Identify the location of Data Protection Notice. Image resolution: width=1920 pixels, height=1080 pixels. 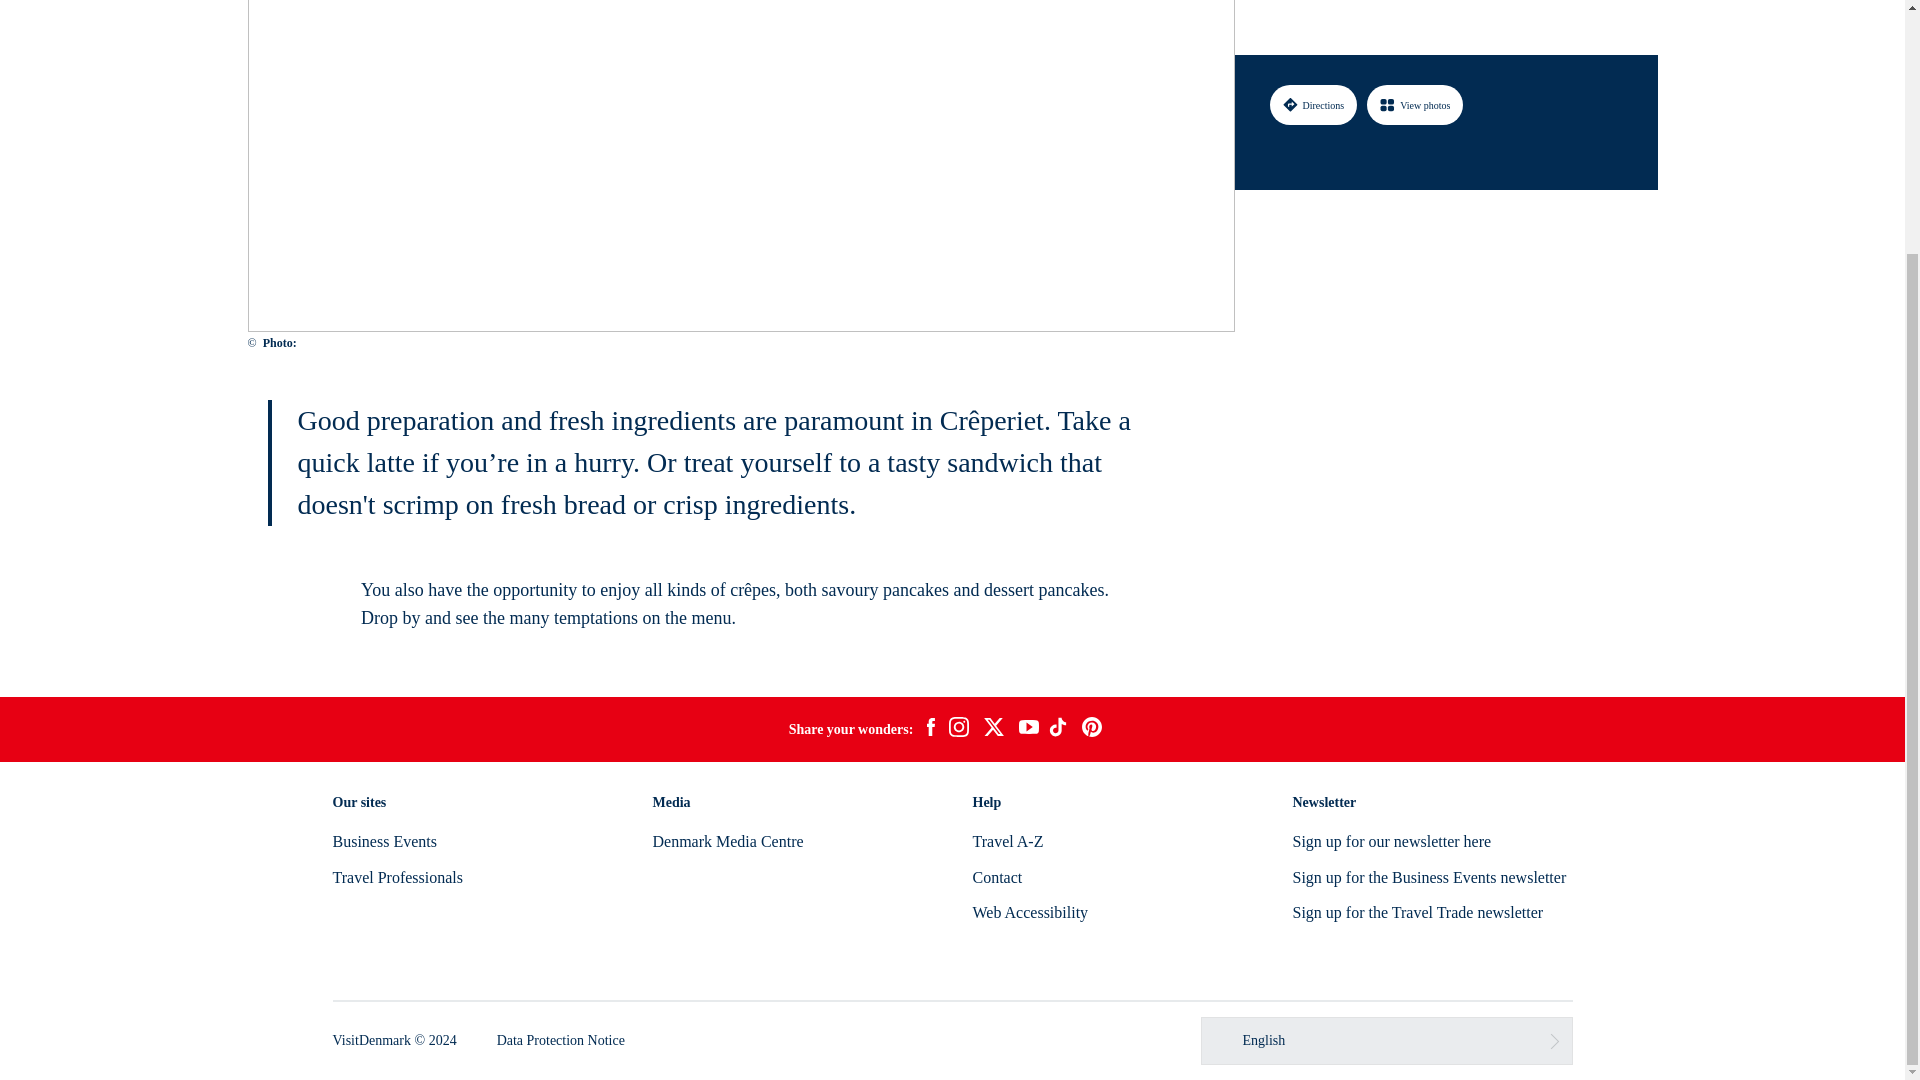
(561, 1040).